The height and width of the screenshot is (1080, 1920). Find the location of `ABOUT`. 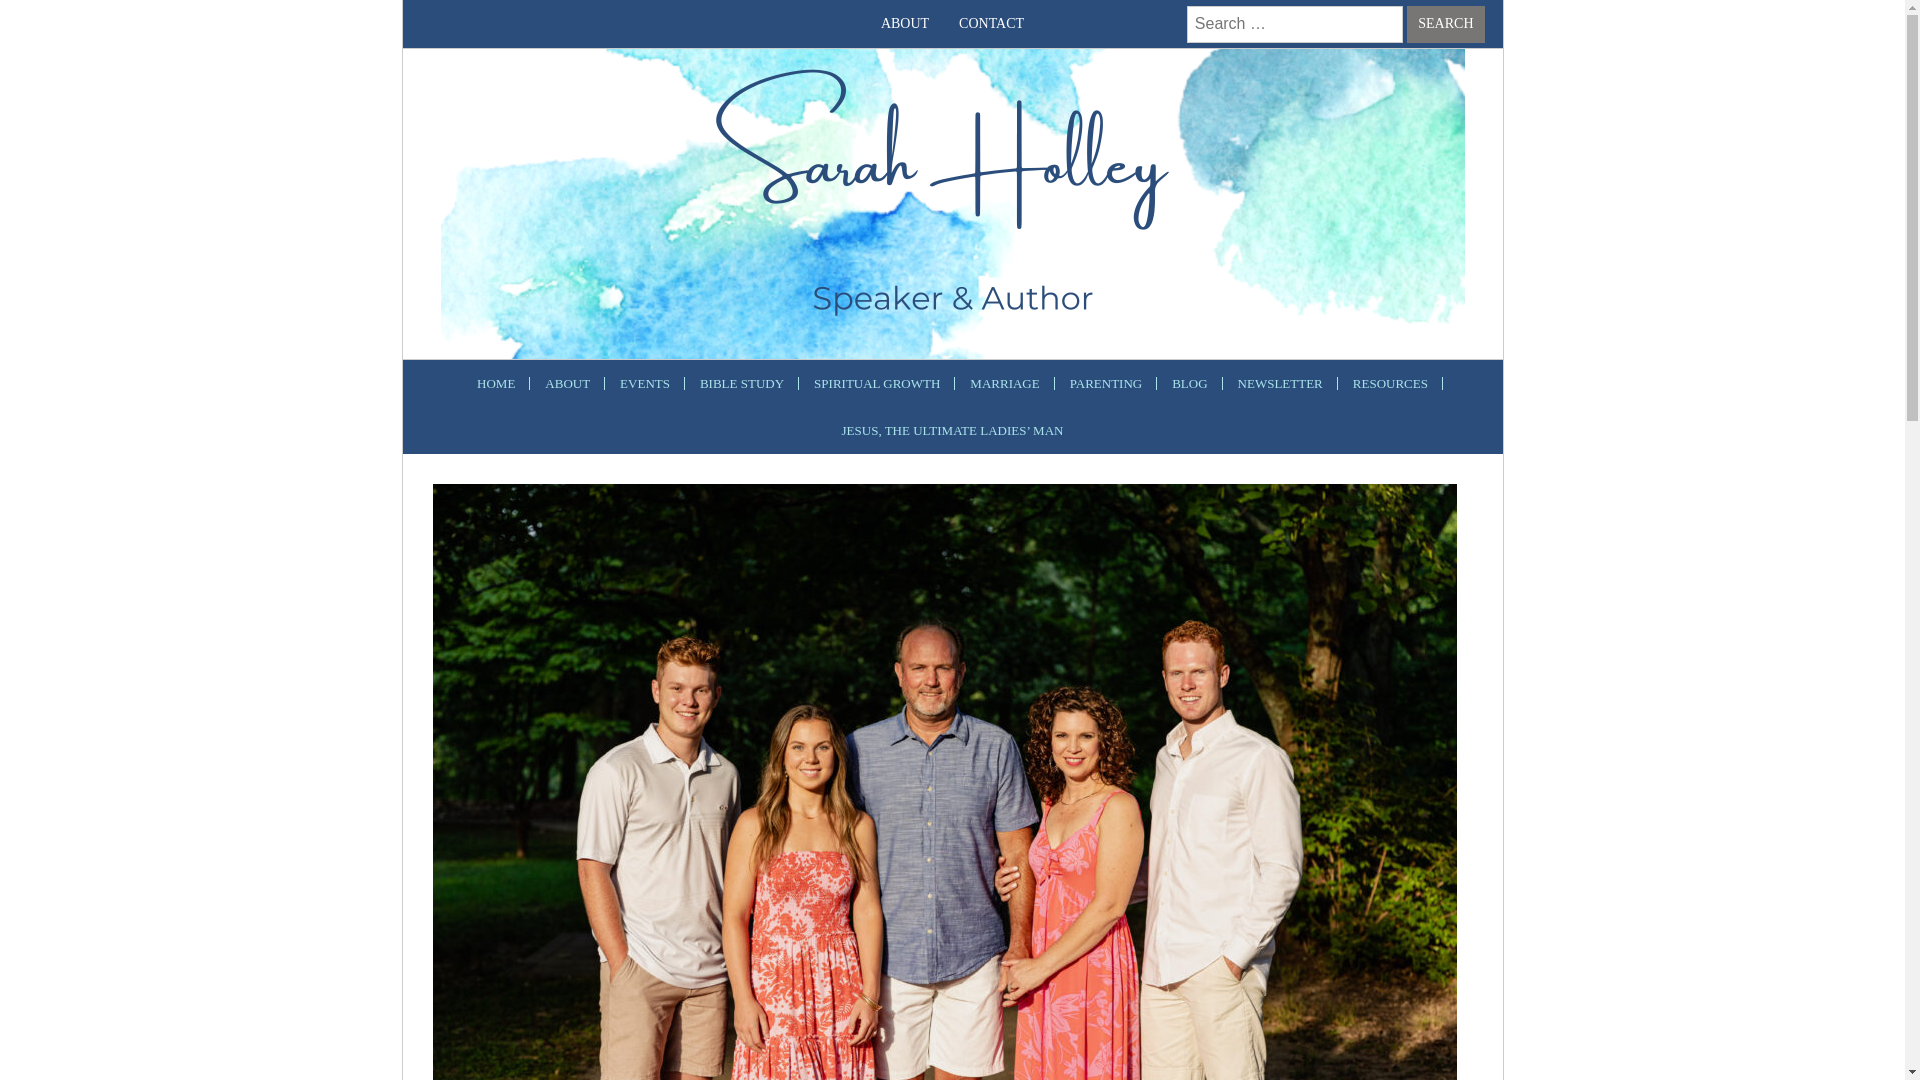

ABOUT is located at coordinates (904, 24).